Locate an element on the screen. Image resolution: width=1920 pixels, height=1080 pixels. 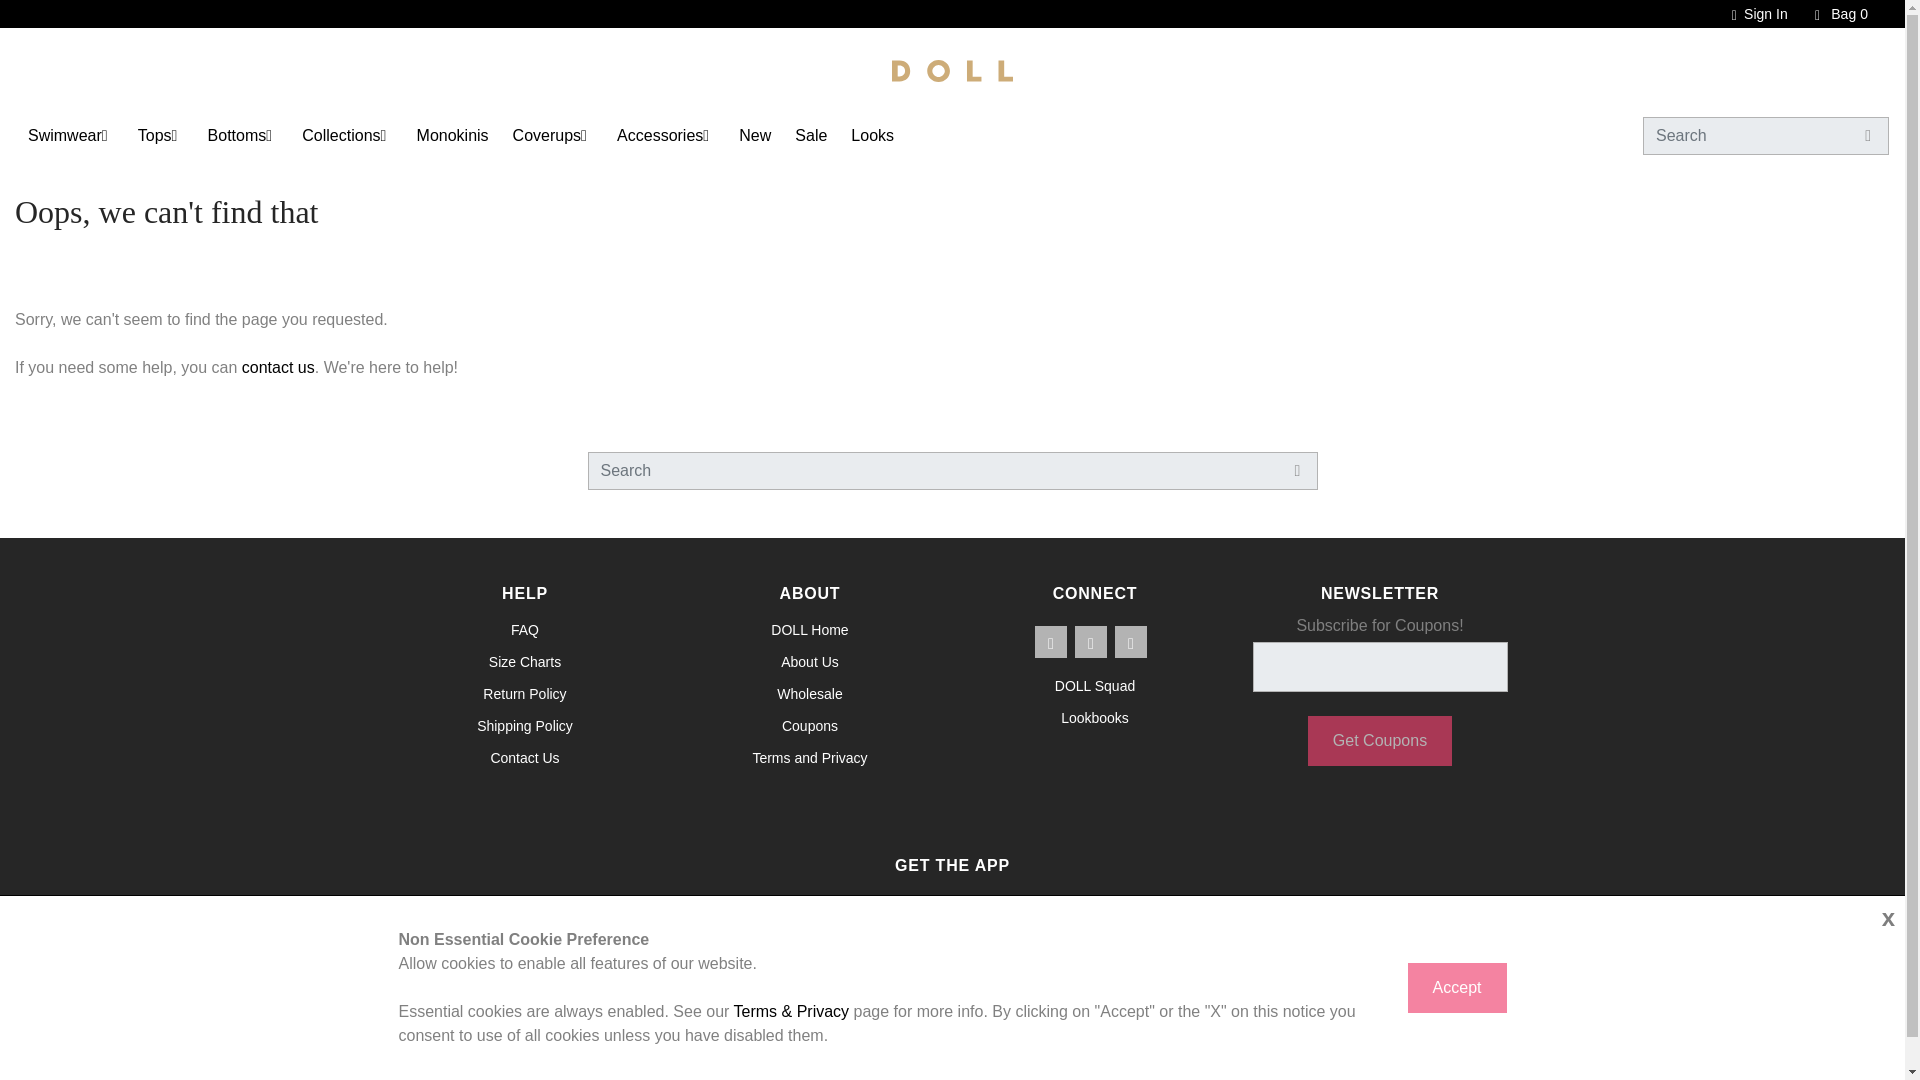
Collections is located at coordinates (340, 135).